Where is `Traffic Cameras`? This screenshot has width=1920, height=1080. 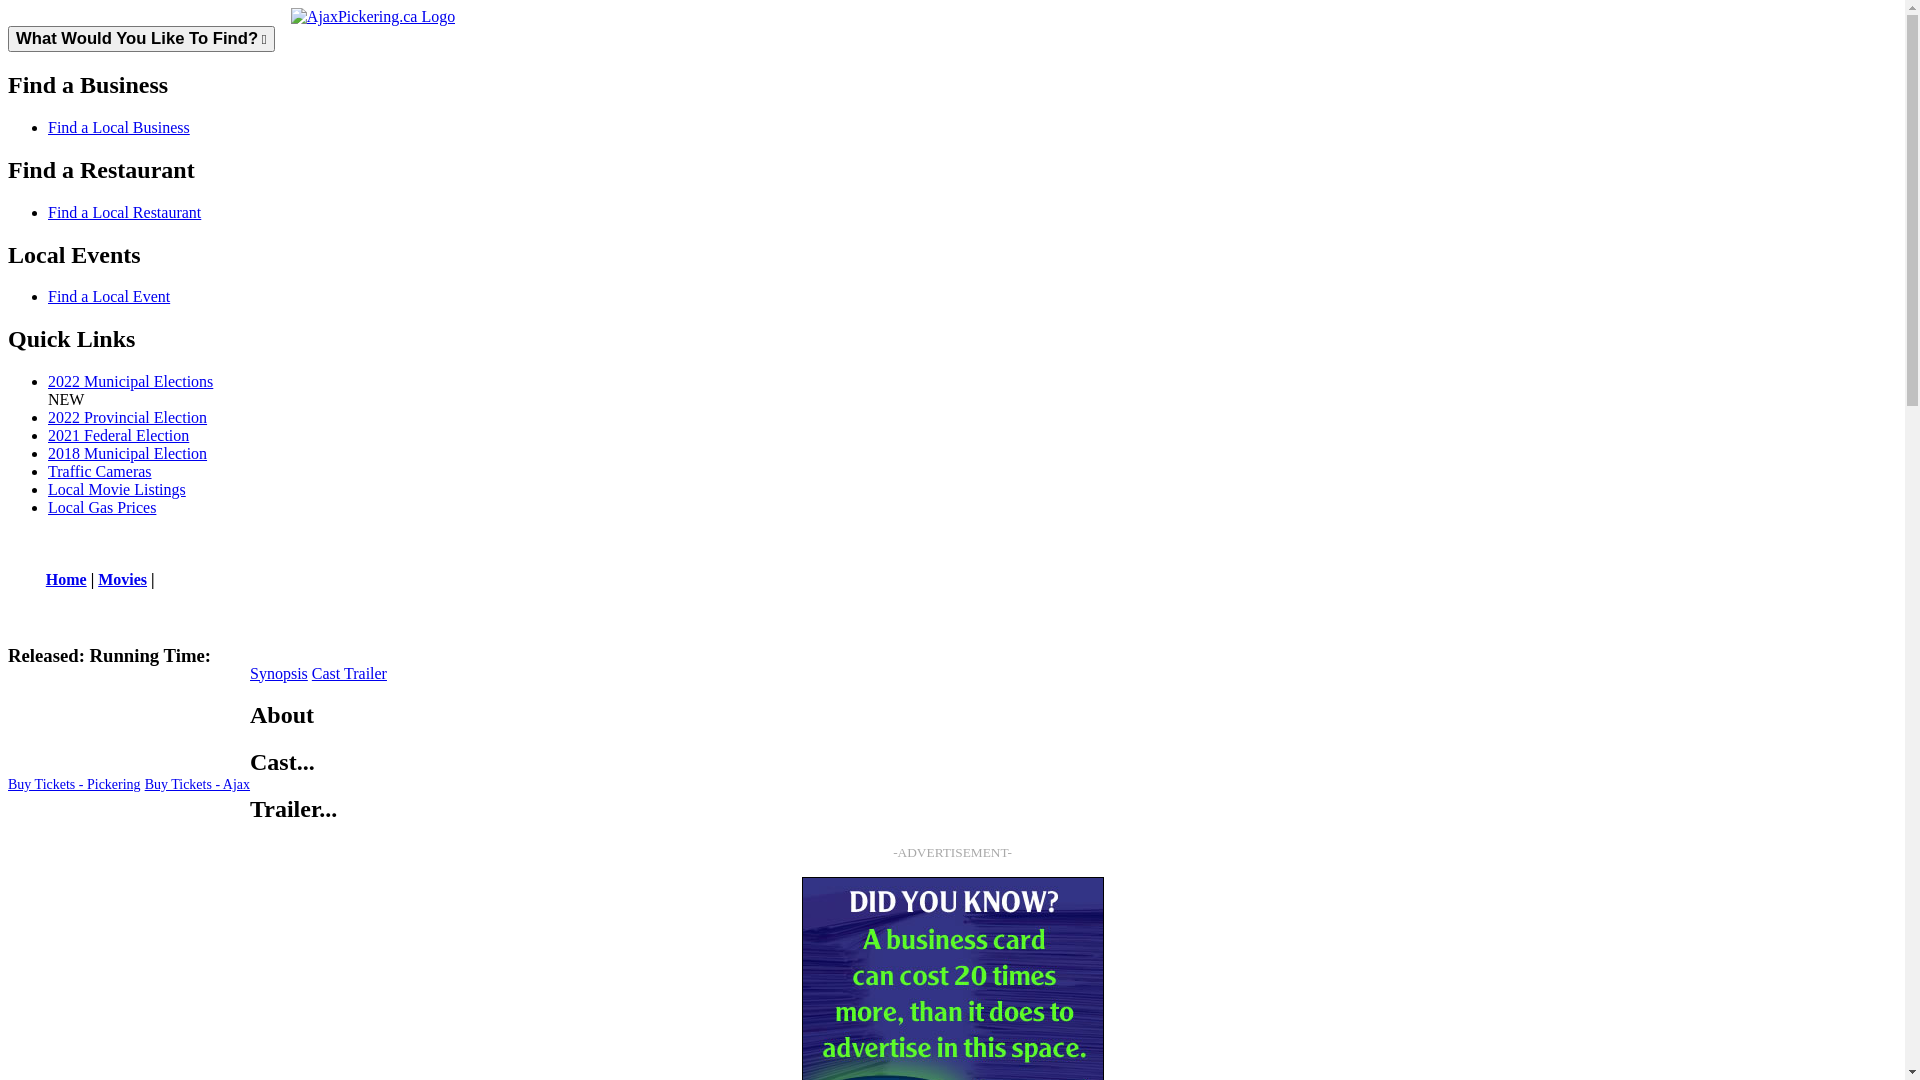
Traffic Cameras is located at coordinates (100, 472).